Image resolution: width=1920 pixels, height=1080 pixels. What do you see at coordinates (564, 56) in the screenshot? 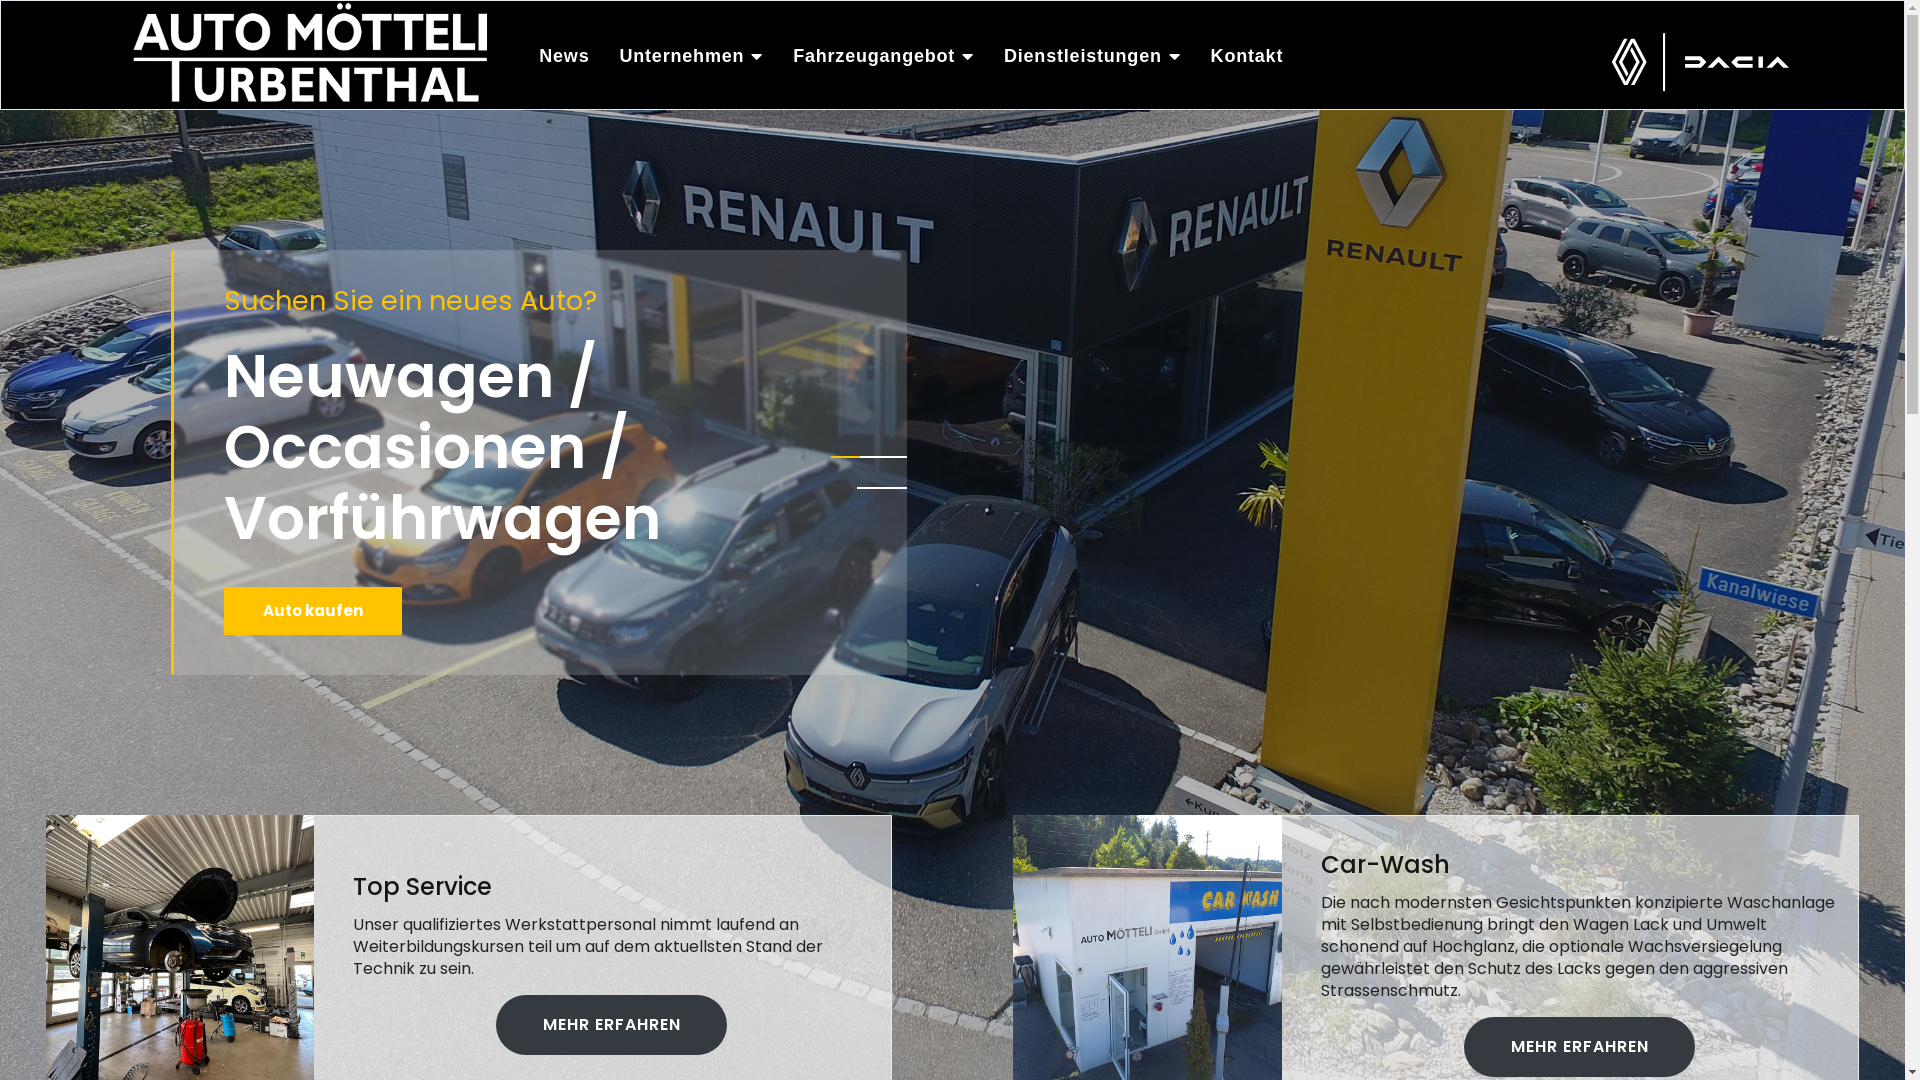
I see `News` at bounding box center [564, 56].